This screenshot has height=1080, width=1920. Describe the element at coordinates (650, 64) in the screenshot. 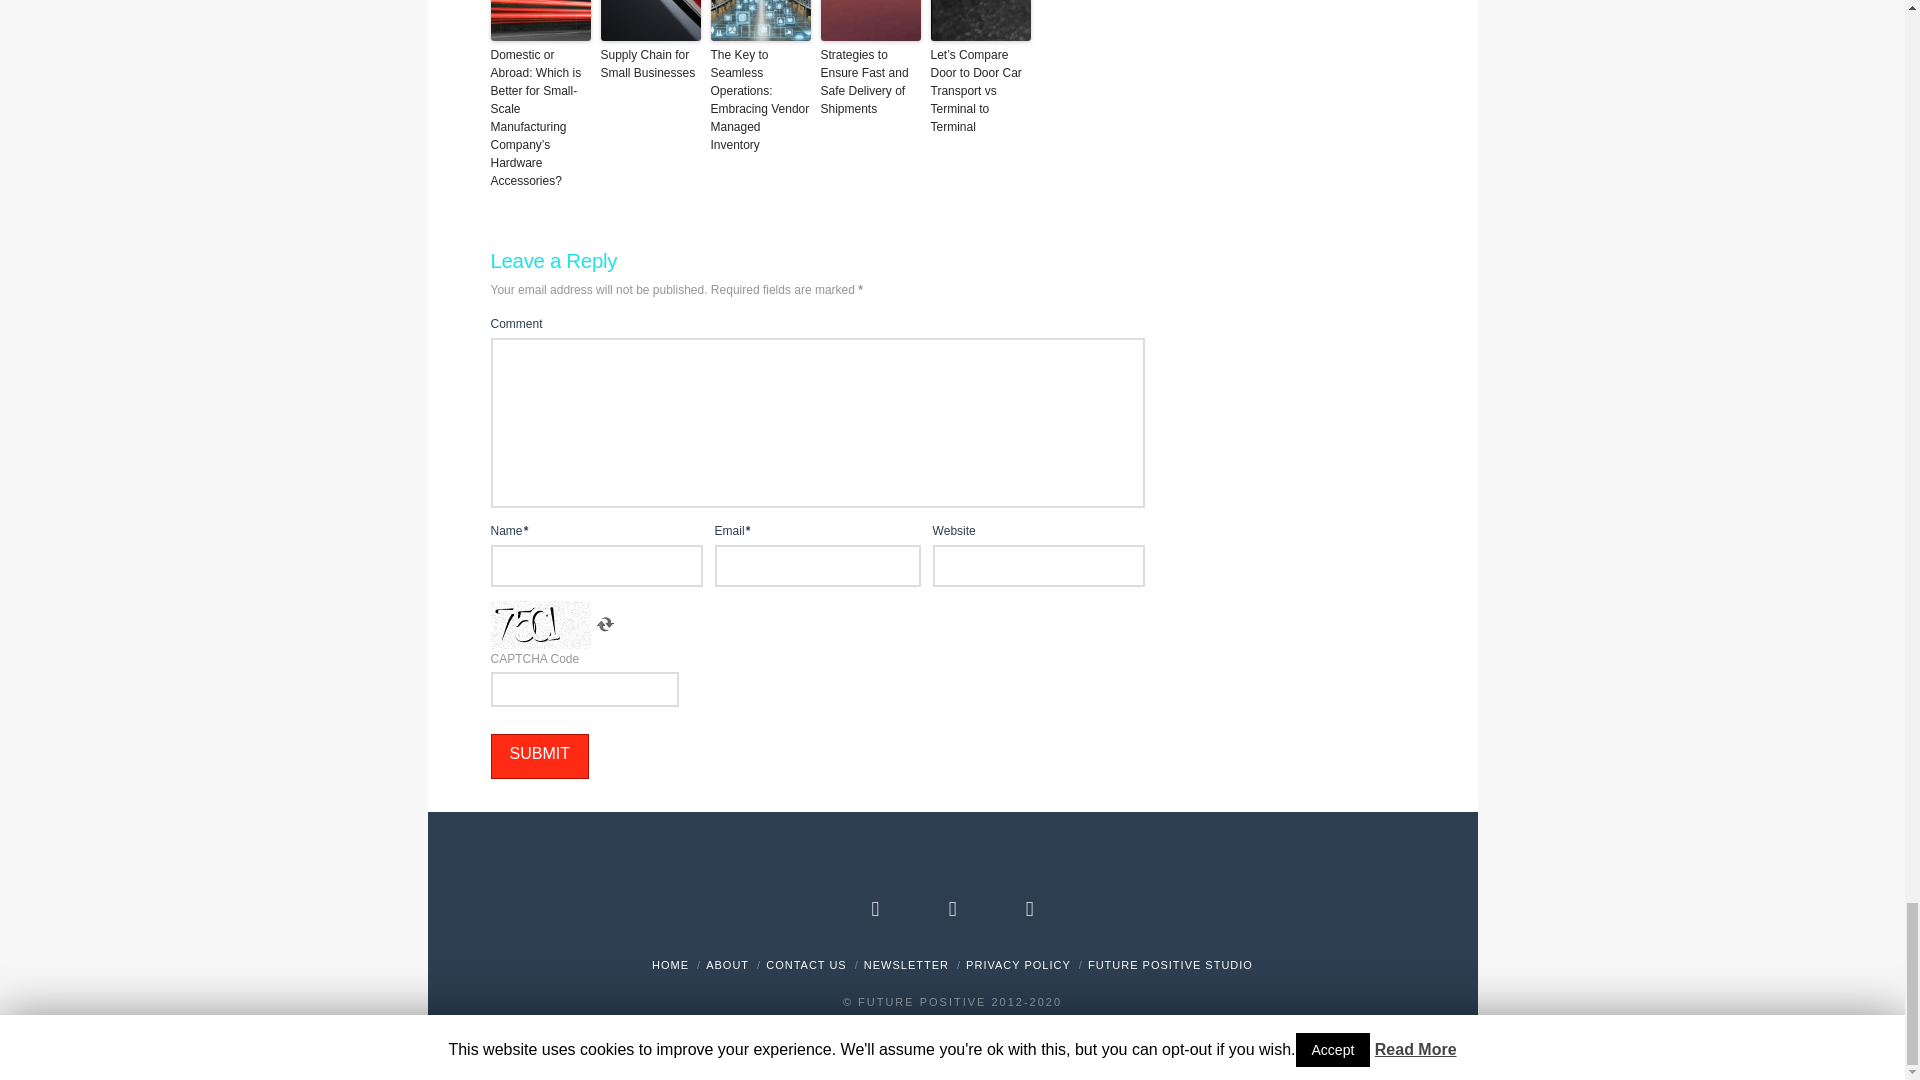

I see `Supply Chain for Small Businesses` at that location.